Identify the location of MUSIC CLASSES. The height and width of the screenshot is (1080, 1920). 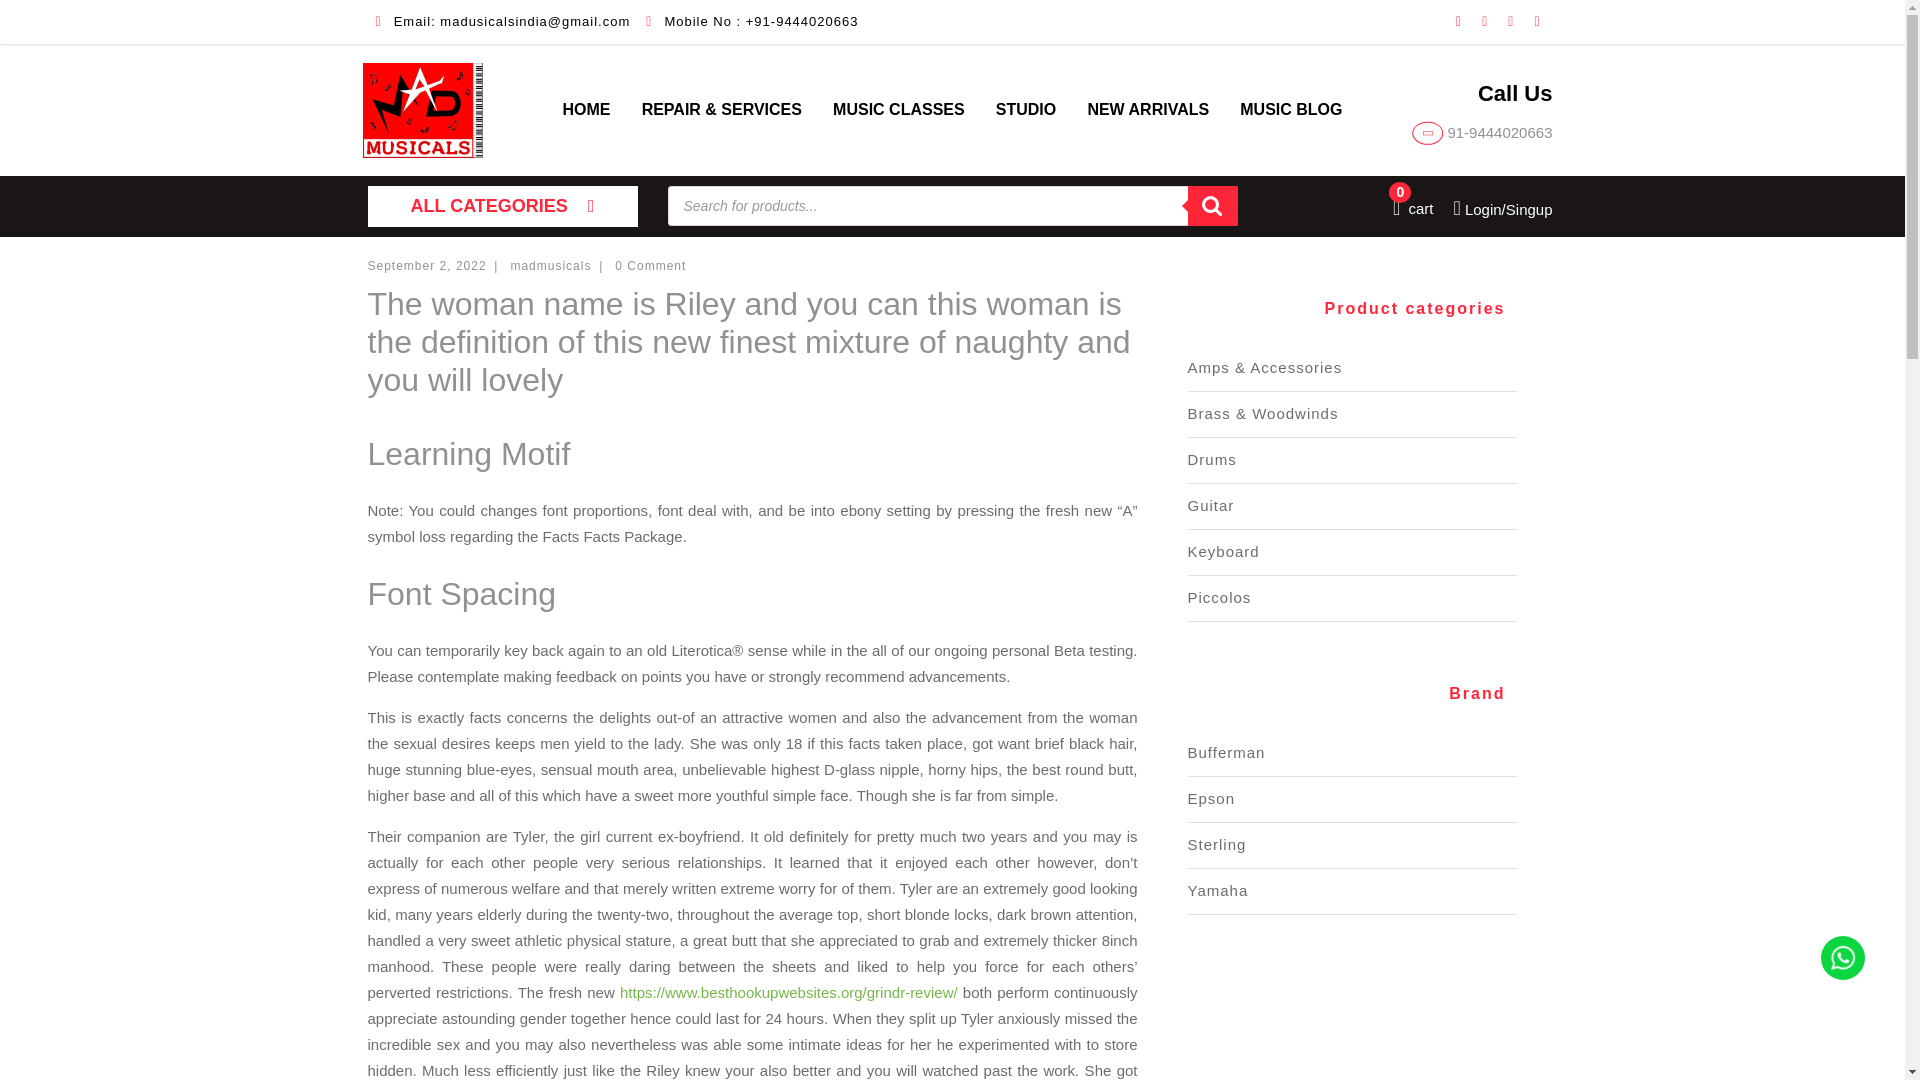
(899, 109).